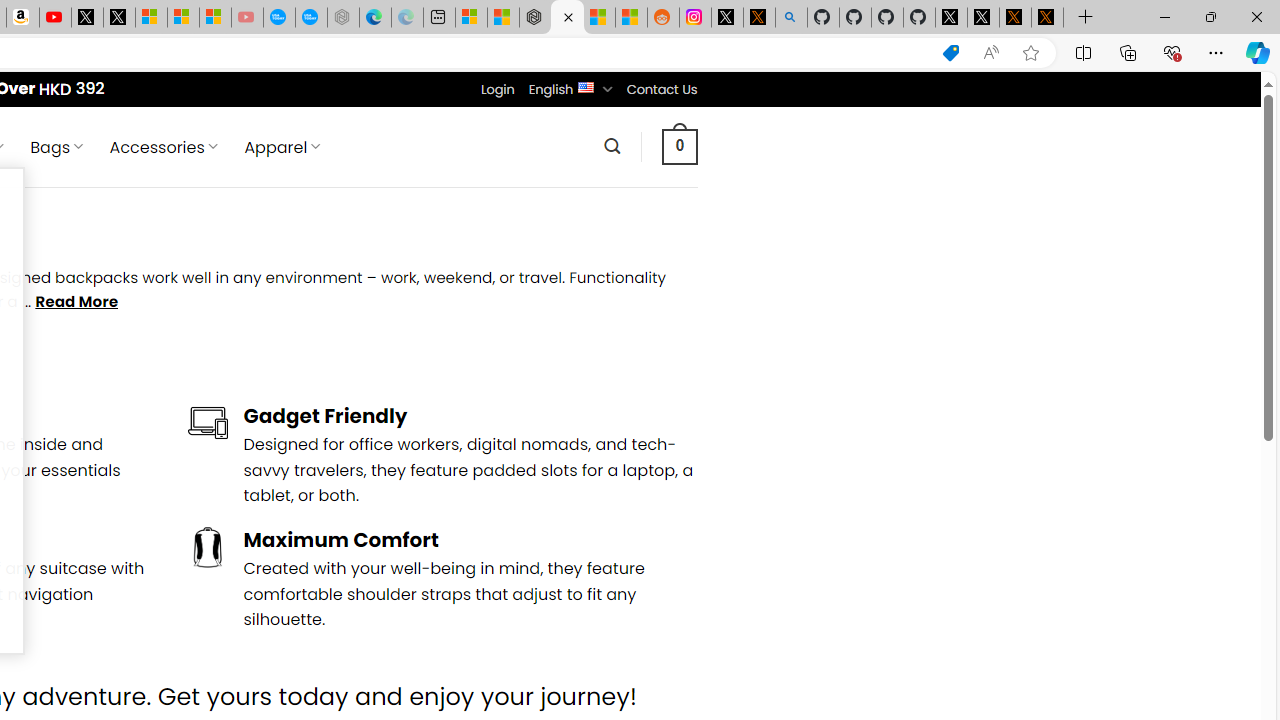  What do you see at coordinates (118, 18) in the screenshot?
I see `X` at bounding box center [118, 18].